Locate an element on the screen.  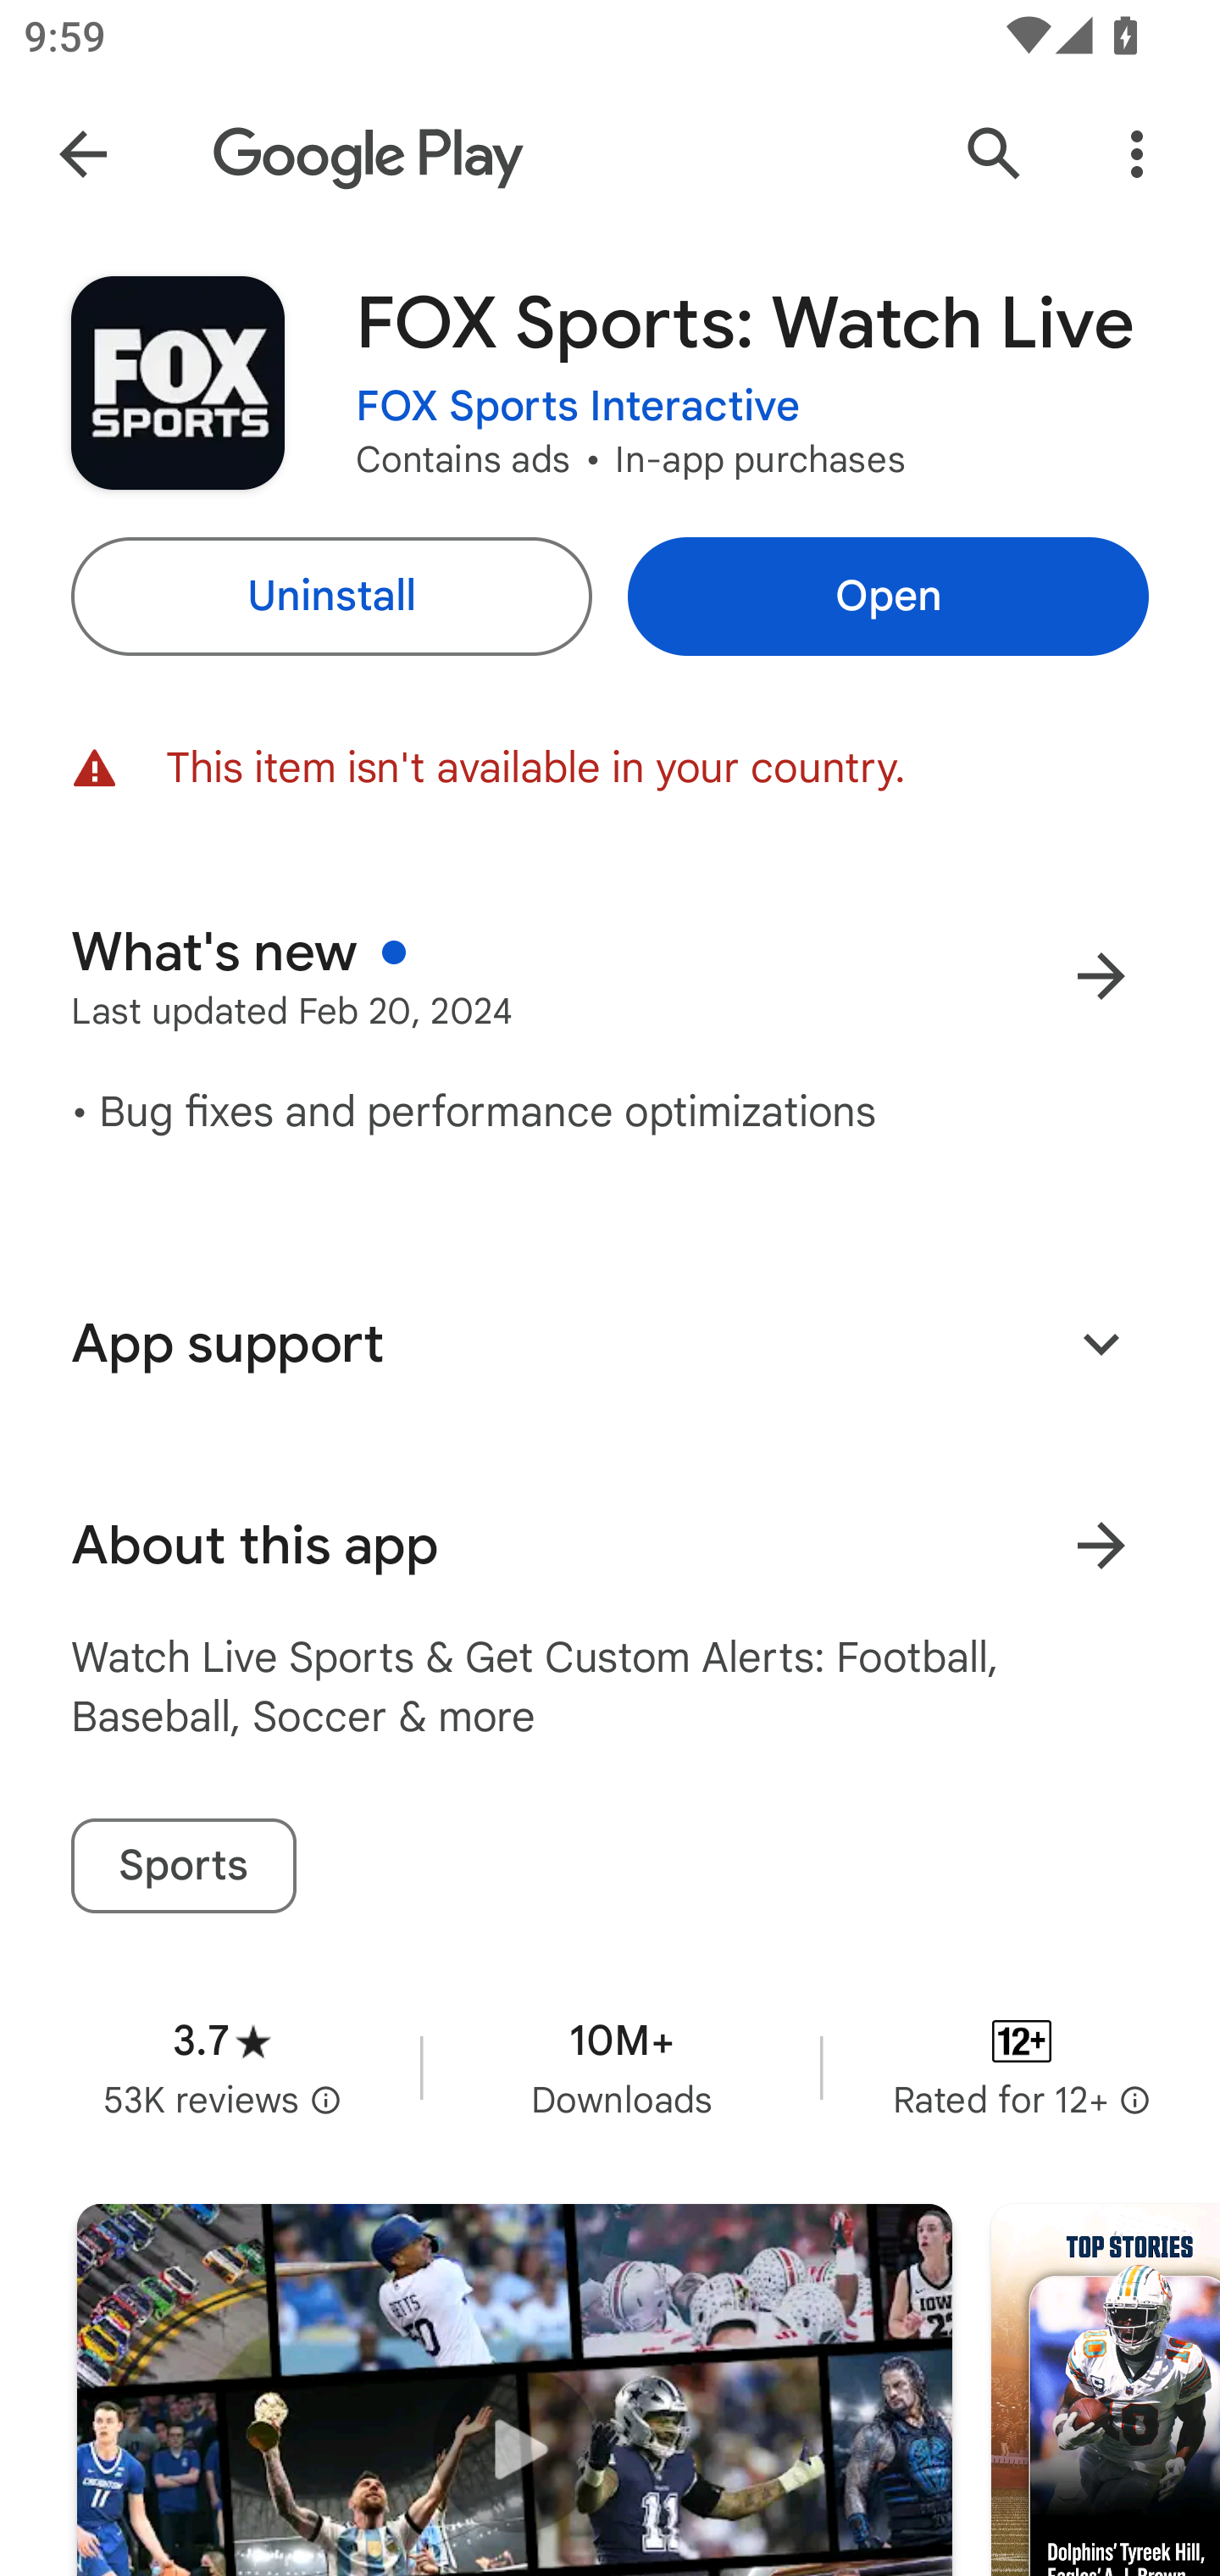
FOX Sports Interactive is located at coordinates (578, 407).